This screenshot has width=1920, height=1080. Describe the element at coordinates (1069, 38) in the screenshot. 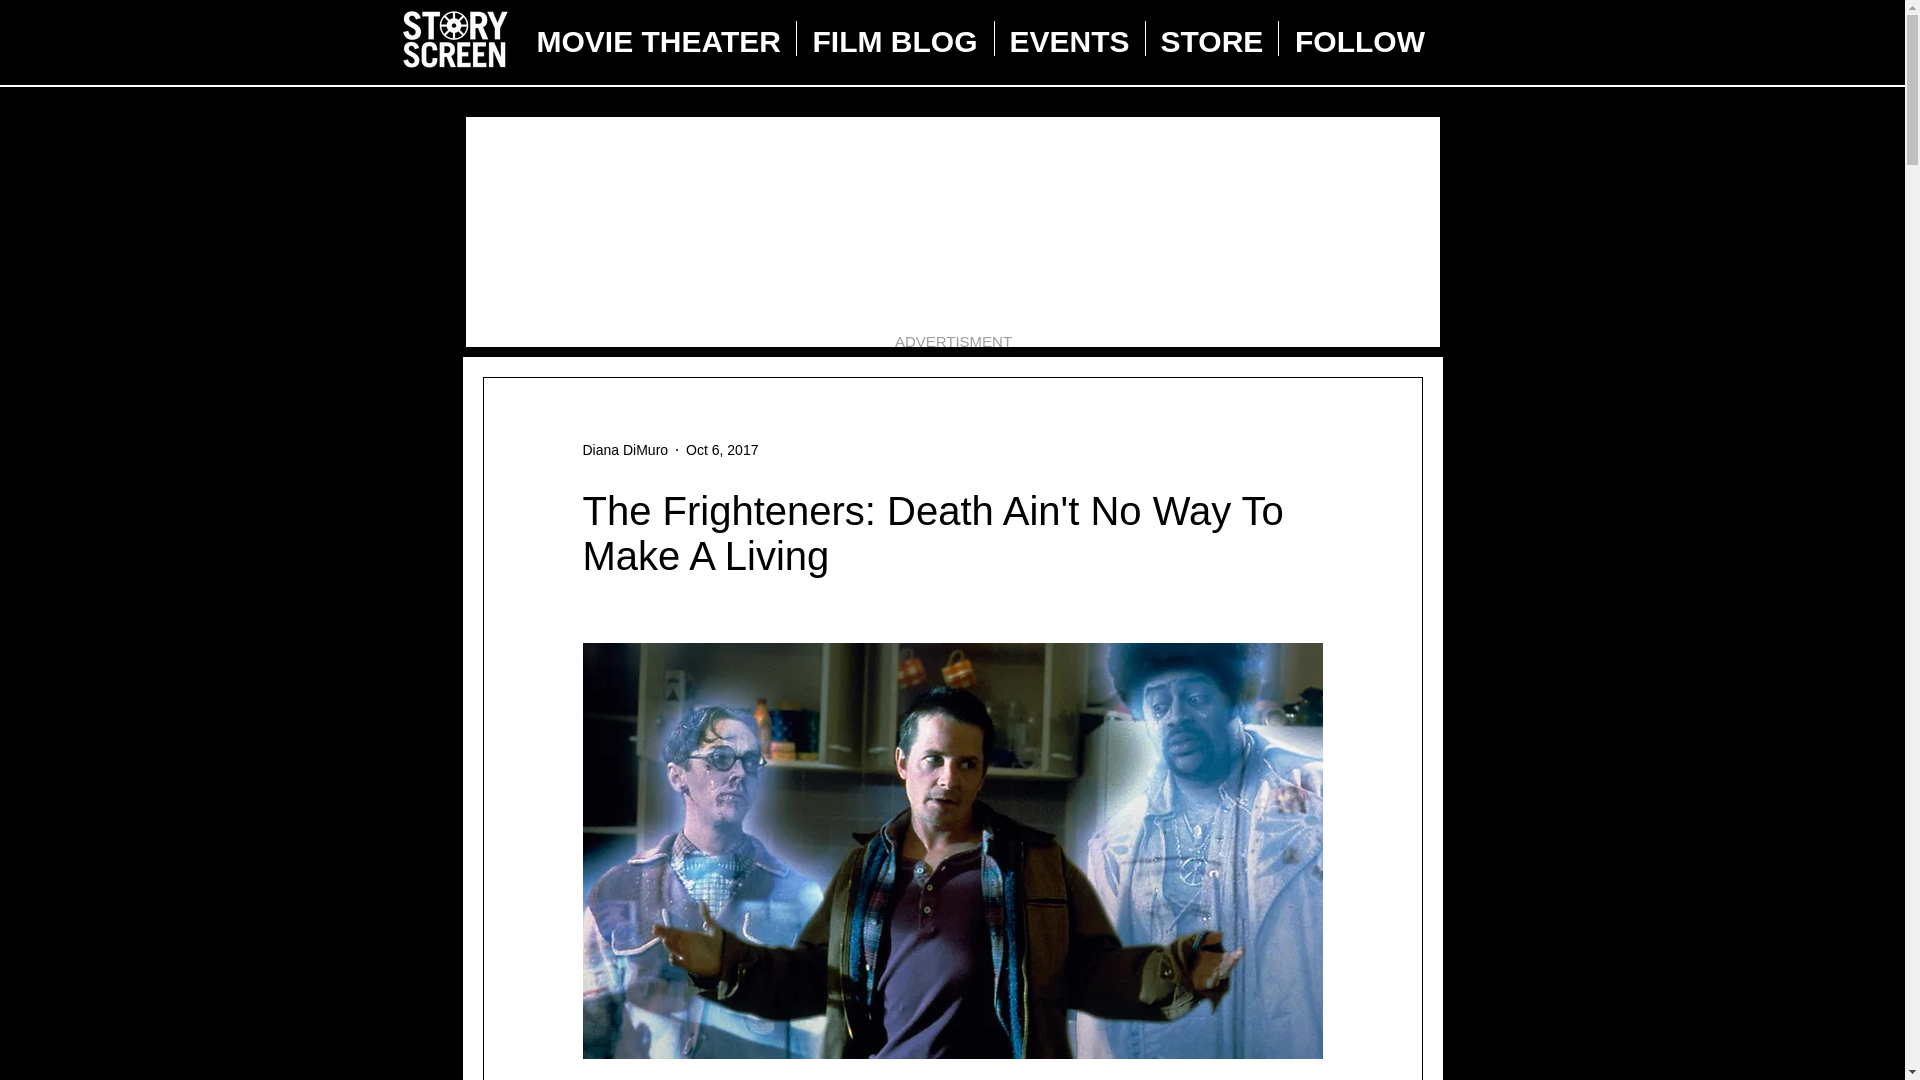

I see `EVENTS` at that location.